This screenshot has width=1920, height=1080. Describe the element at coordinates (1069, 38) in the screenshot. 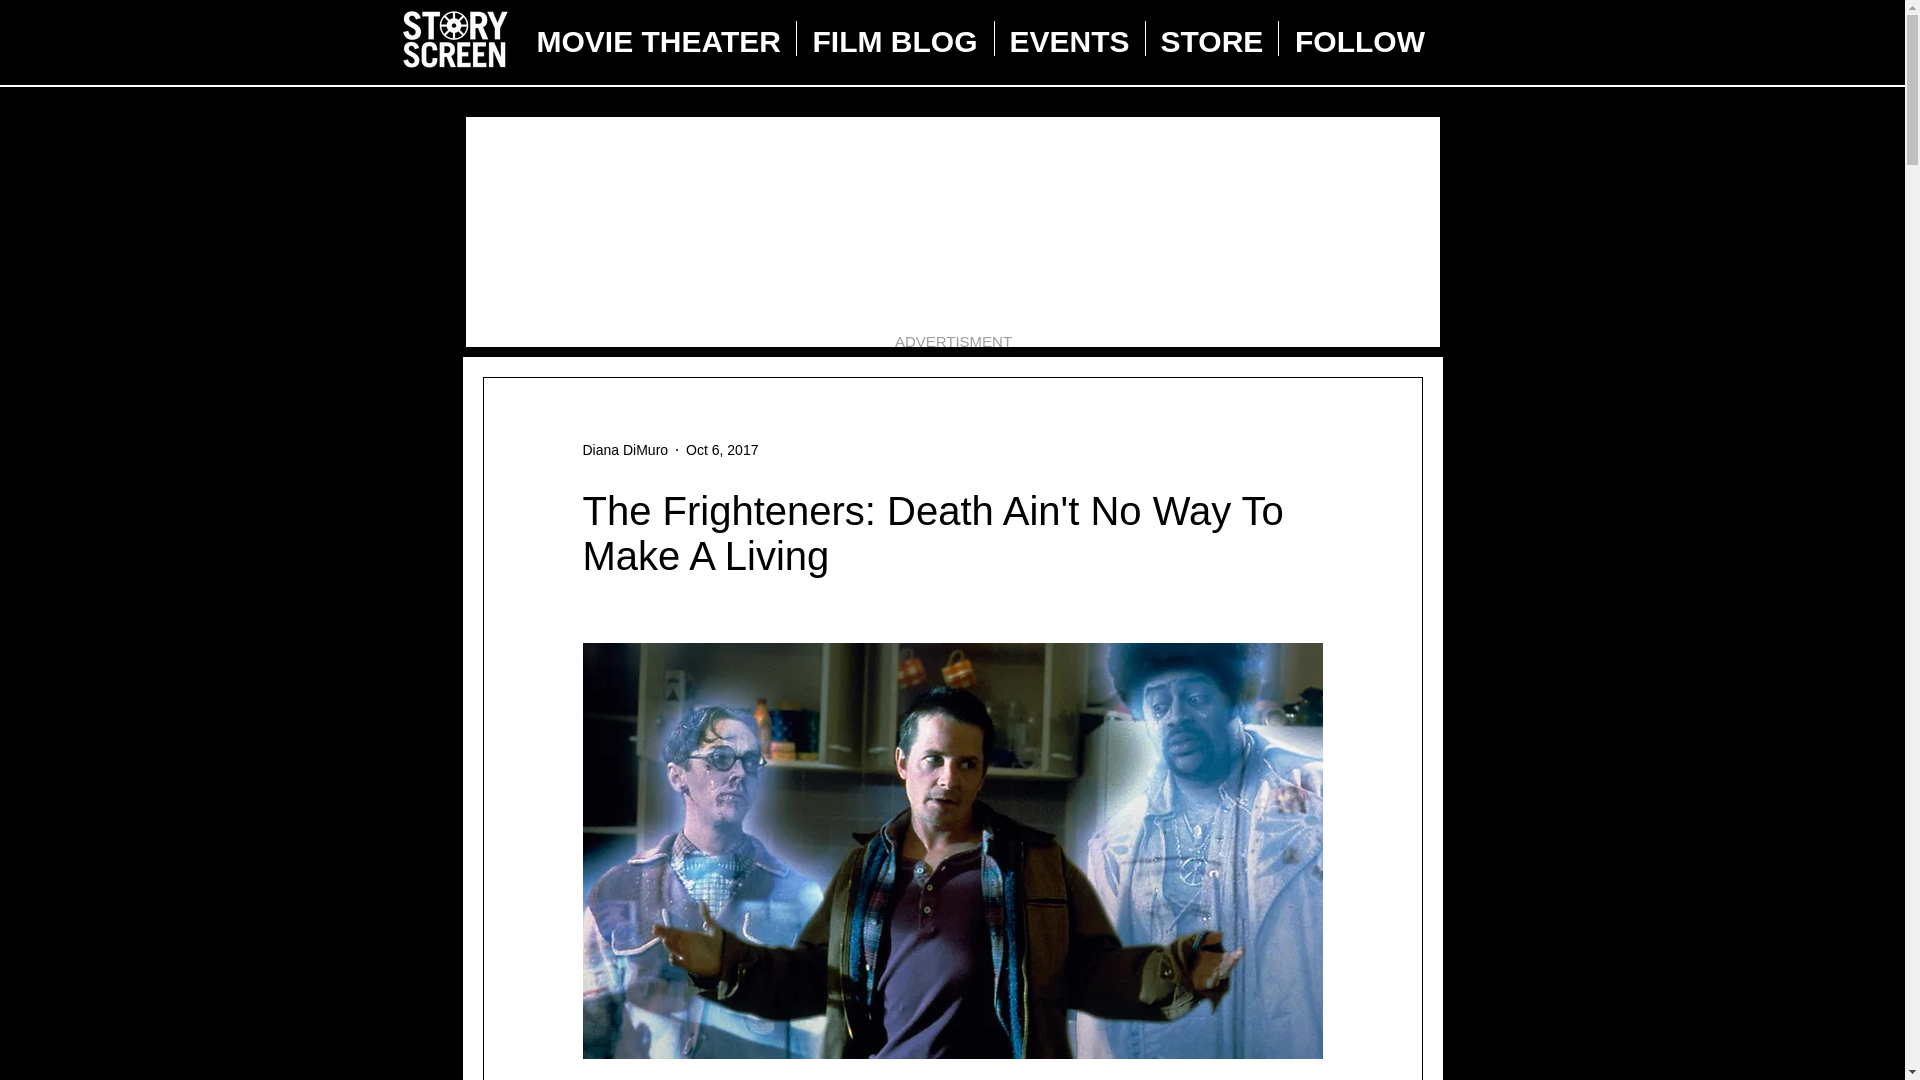

I see `EVENTS` at that location.